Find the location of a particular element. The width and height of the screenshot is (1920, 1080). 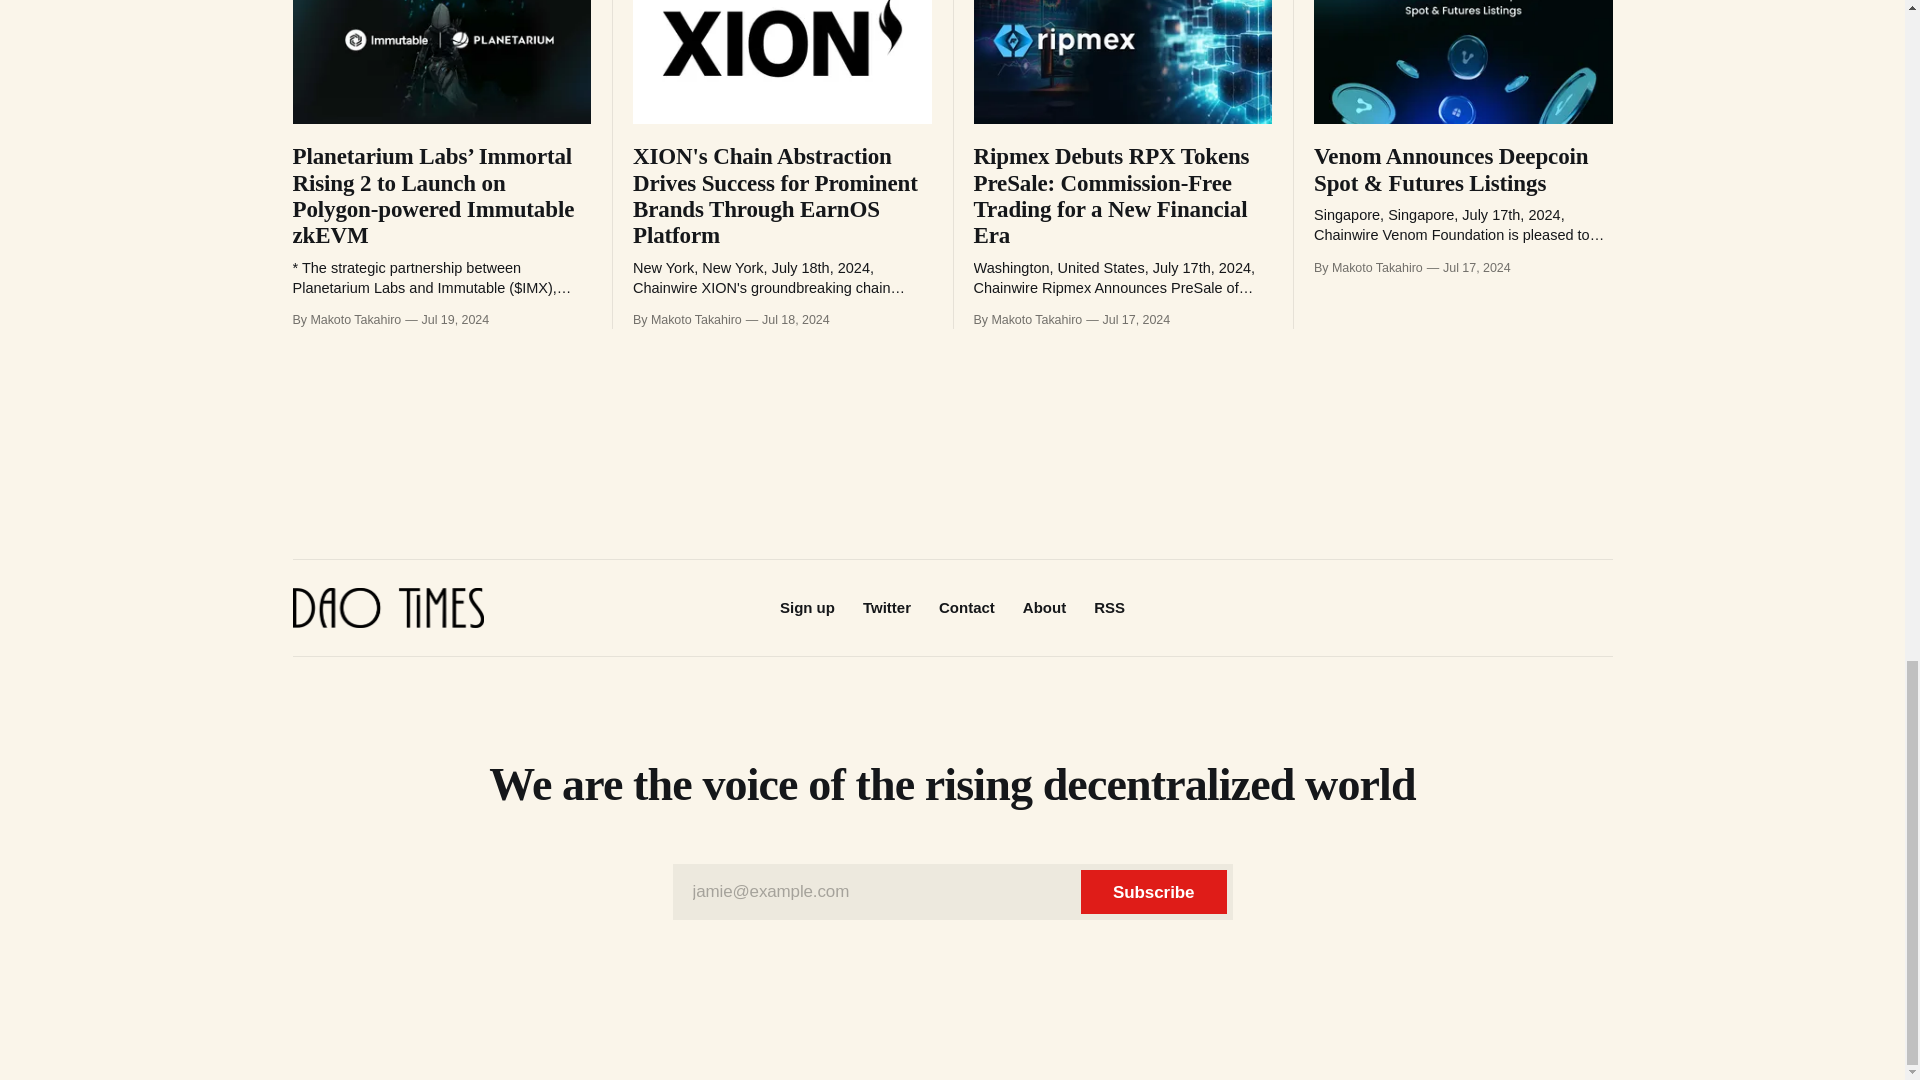

Subscribe is located at coordinates (1153, 892).